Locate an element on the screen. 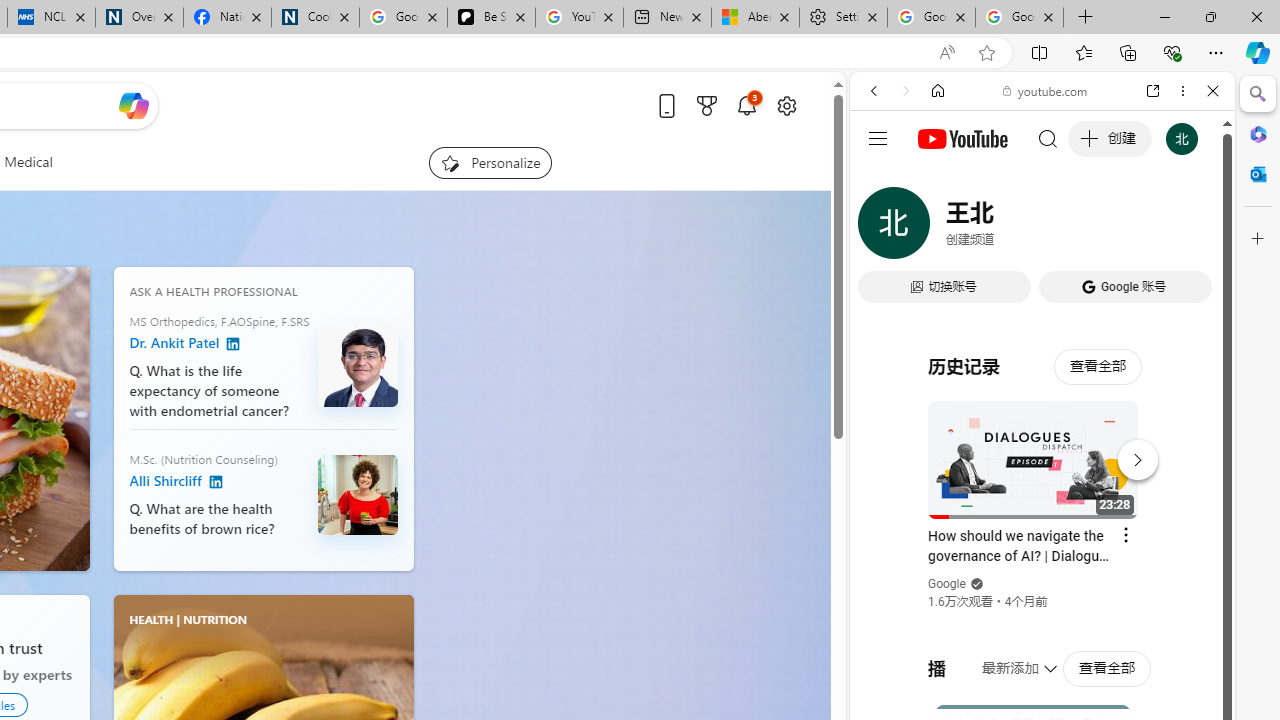 The image size is (1280, 720). Trailer #2 [HD] is located at coordinates (1042, 594).